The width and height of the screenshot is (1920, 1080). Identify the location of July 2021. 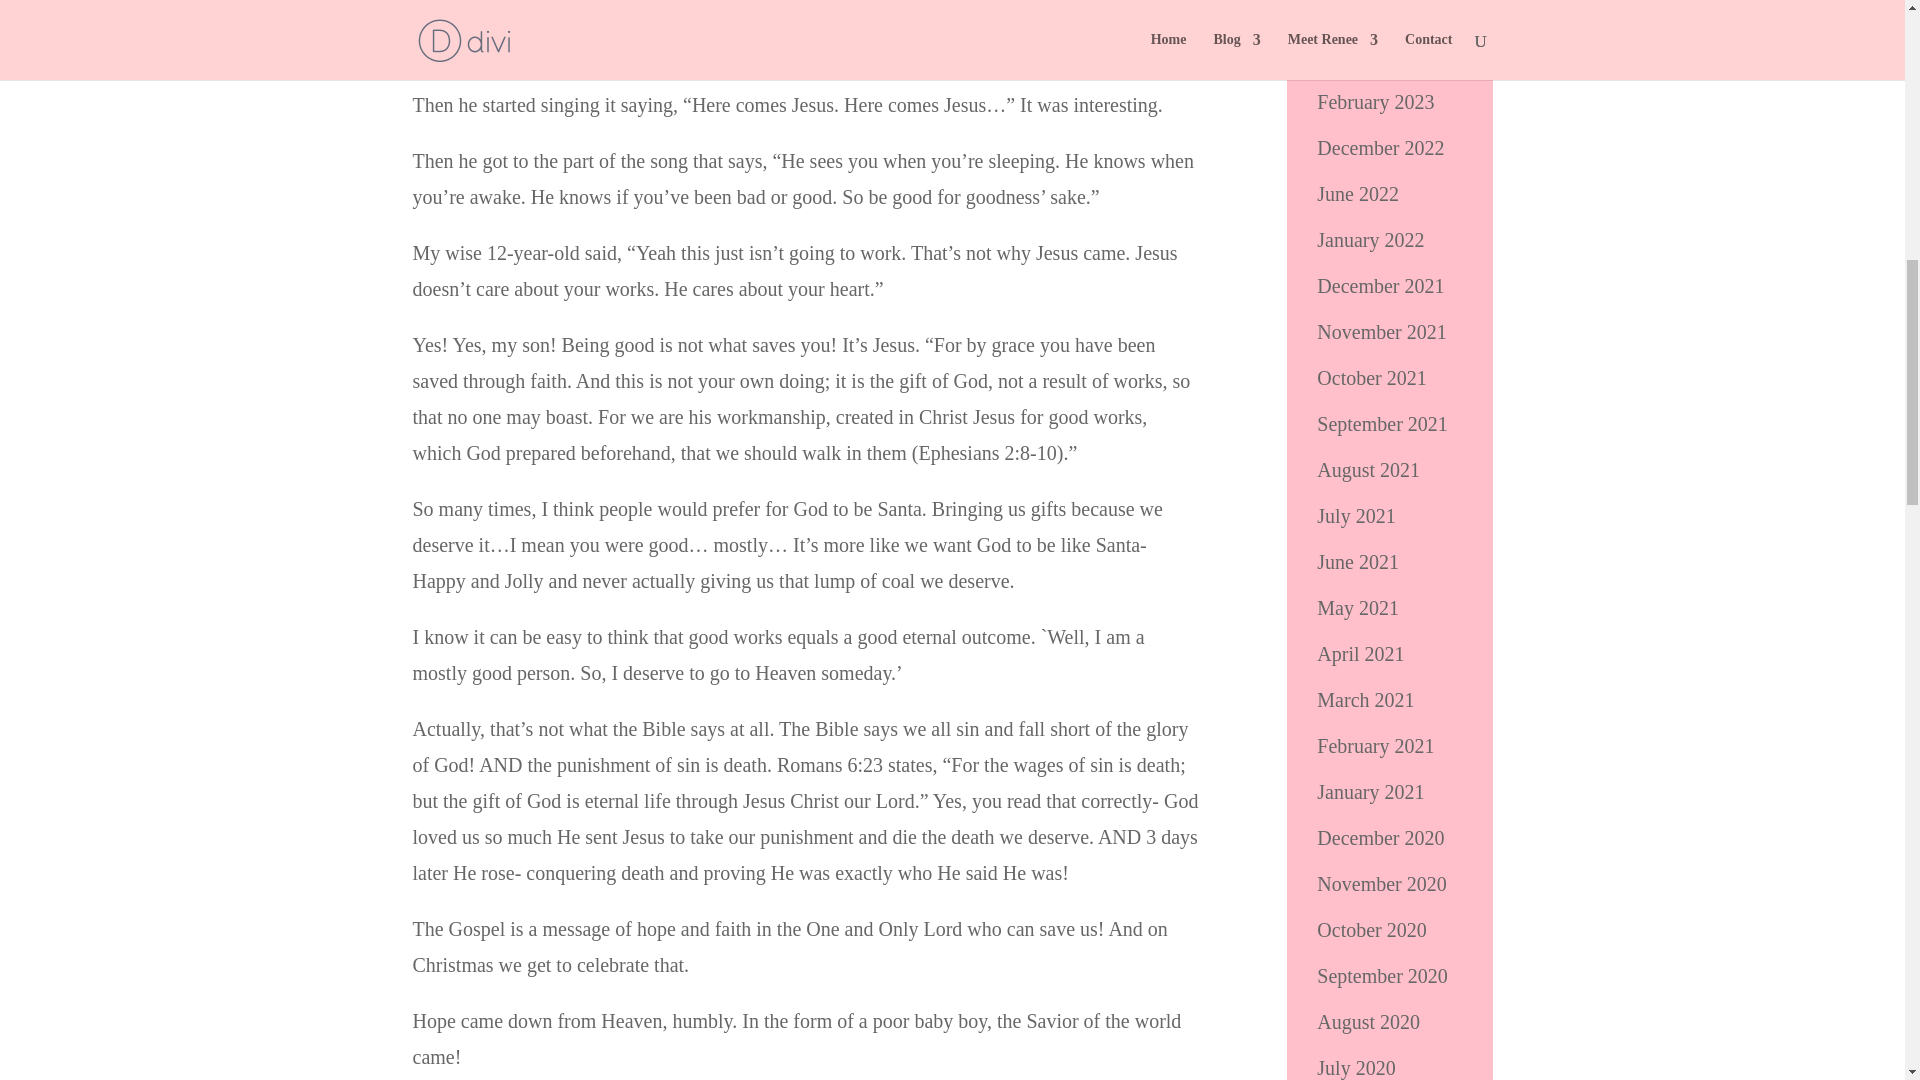
(1356, 516).